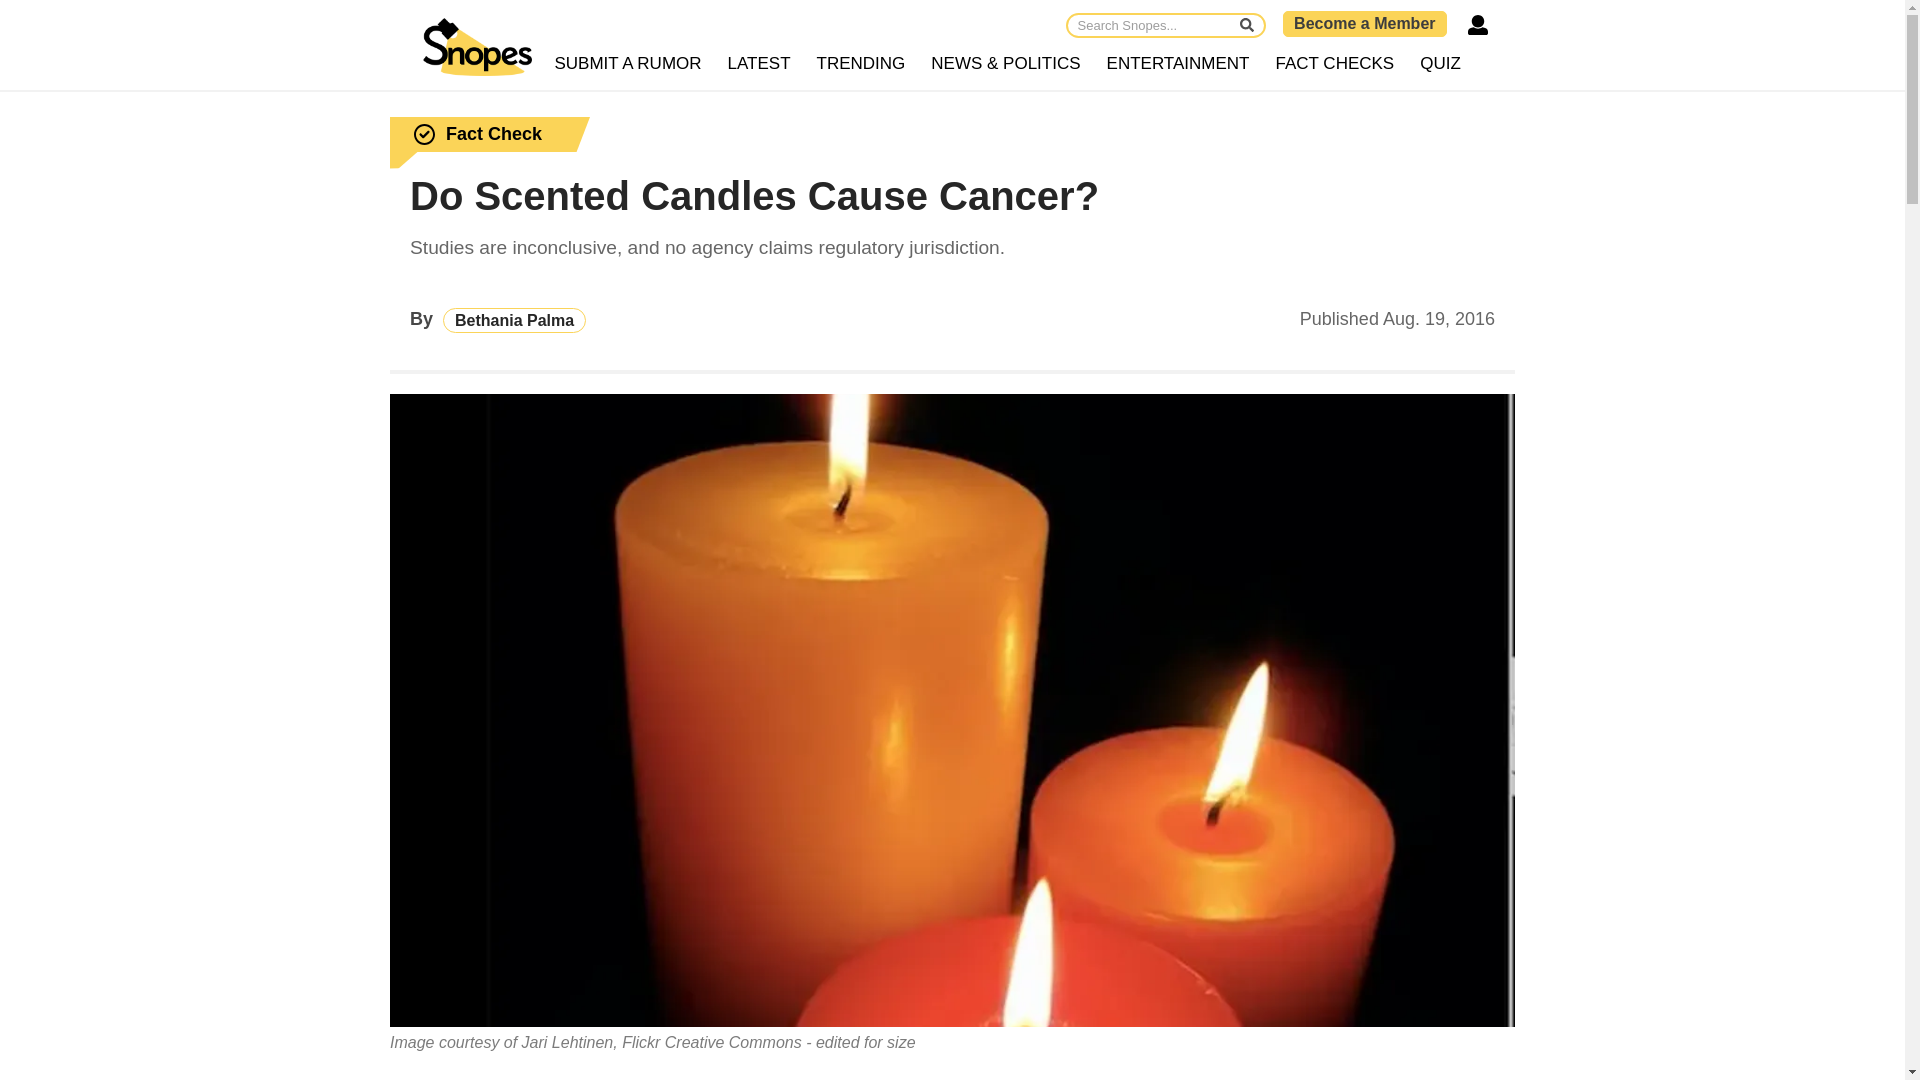 This screenshot has width=1920, height=1080. What do you see at coordinates (1178, 64) in the screenshot?
I see `ENTERTAINMENT` at bounding box center [1178, 64].